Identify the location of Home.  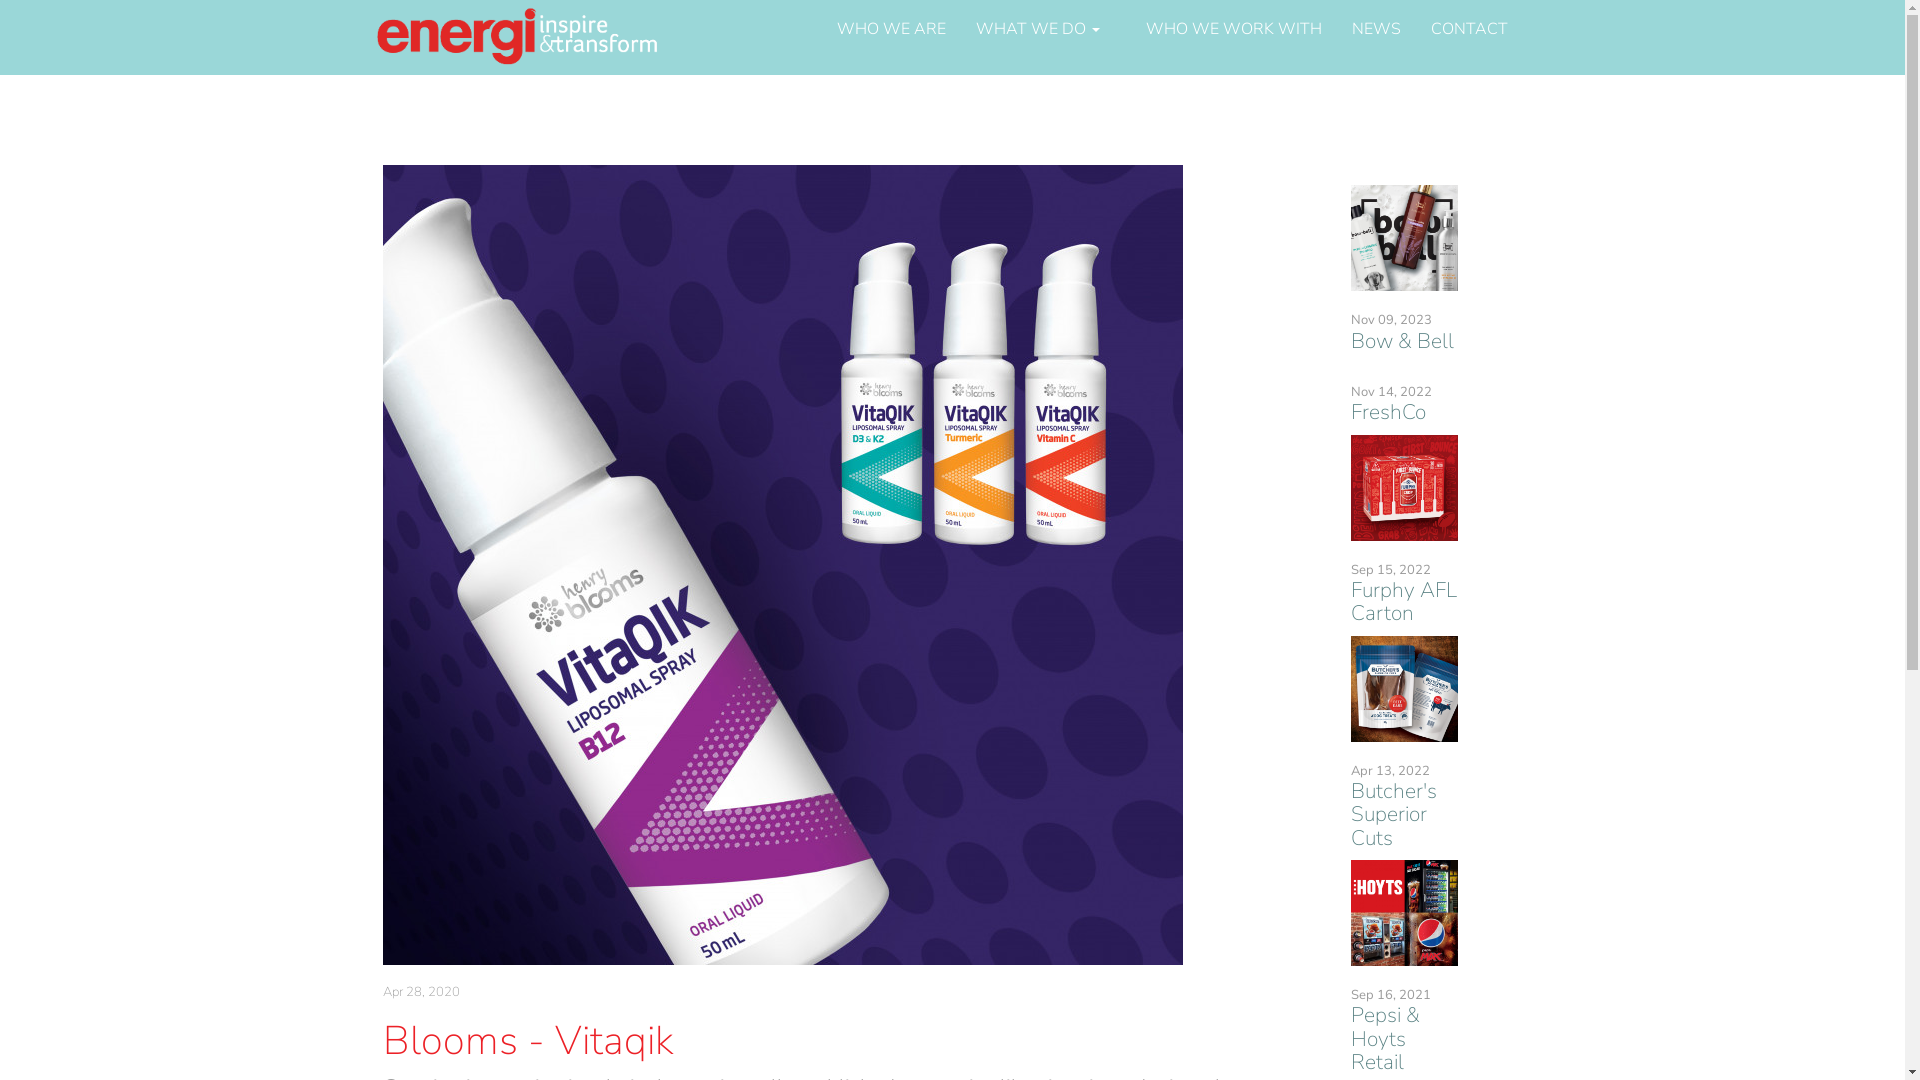
(526, 38).